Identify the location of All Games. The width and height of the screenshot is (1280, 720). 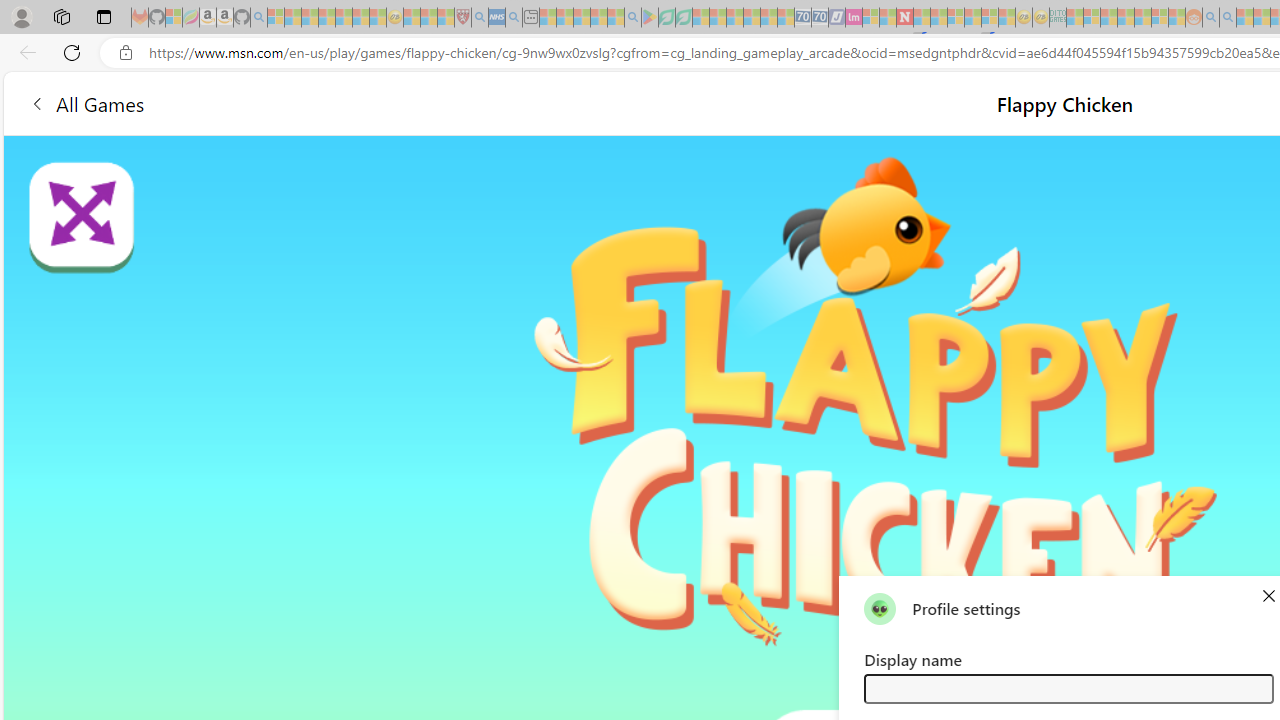
(86, 102).